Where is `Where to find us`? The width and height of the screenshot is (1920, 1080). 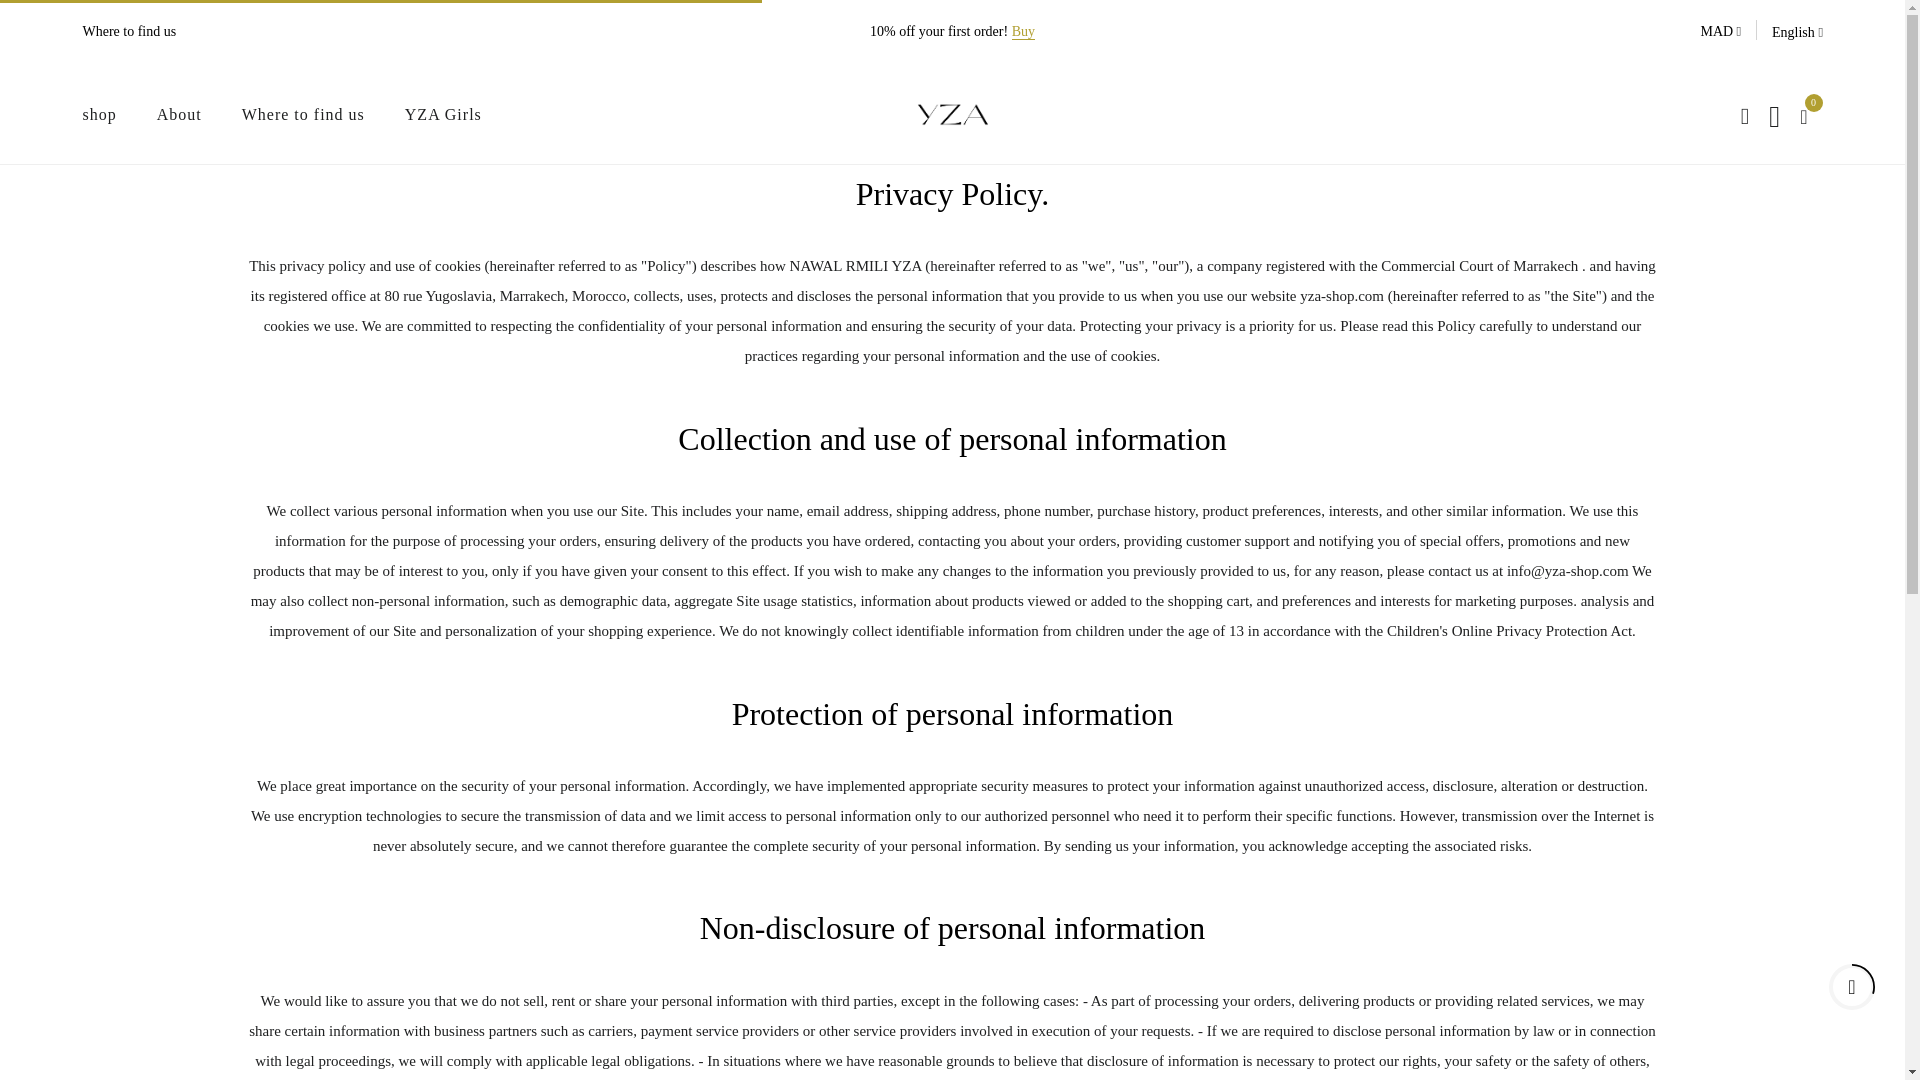
Where to find us is located at coordinates (129, 32).